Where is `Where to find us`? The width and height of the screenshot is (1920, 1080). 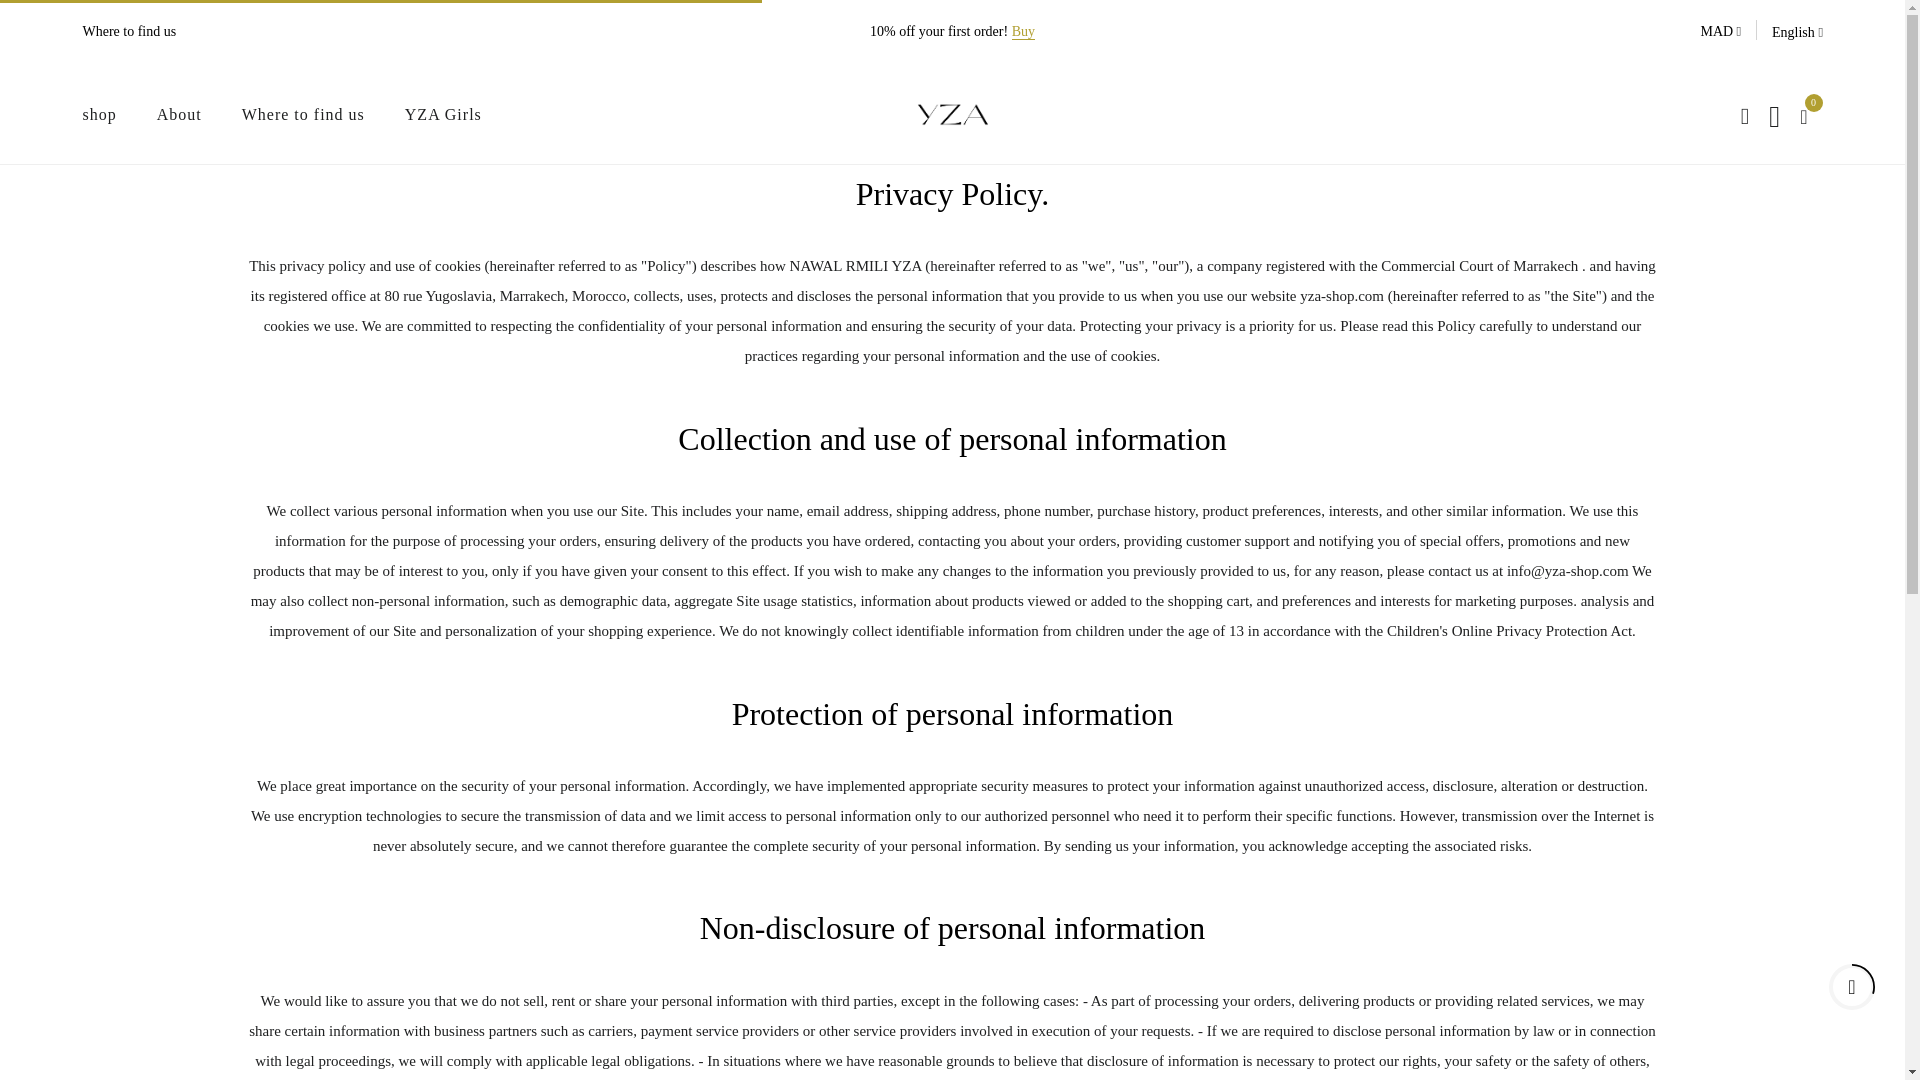
Where to find us is located at coordinates (129, 32).